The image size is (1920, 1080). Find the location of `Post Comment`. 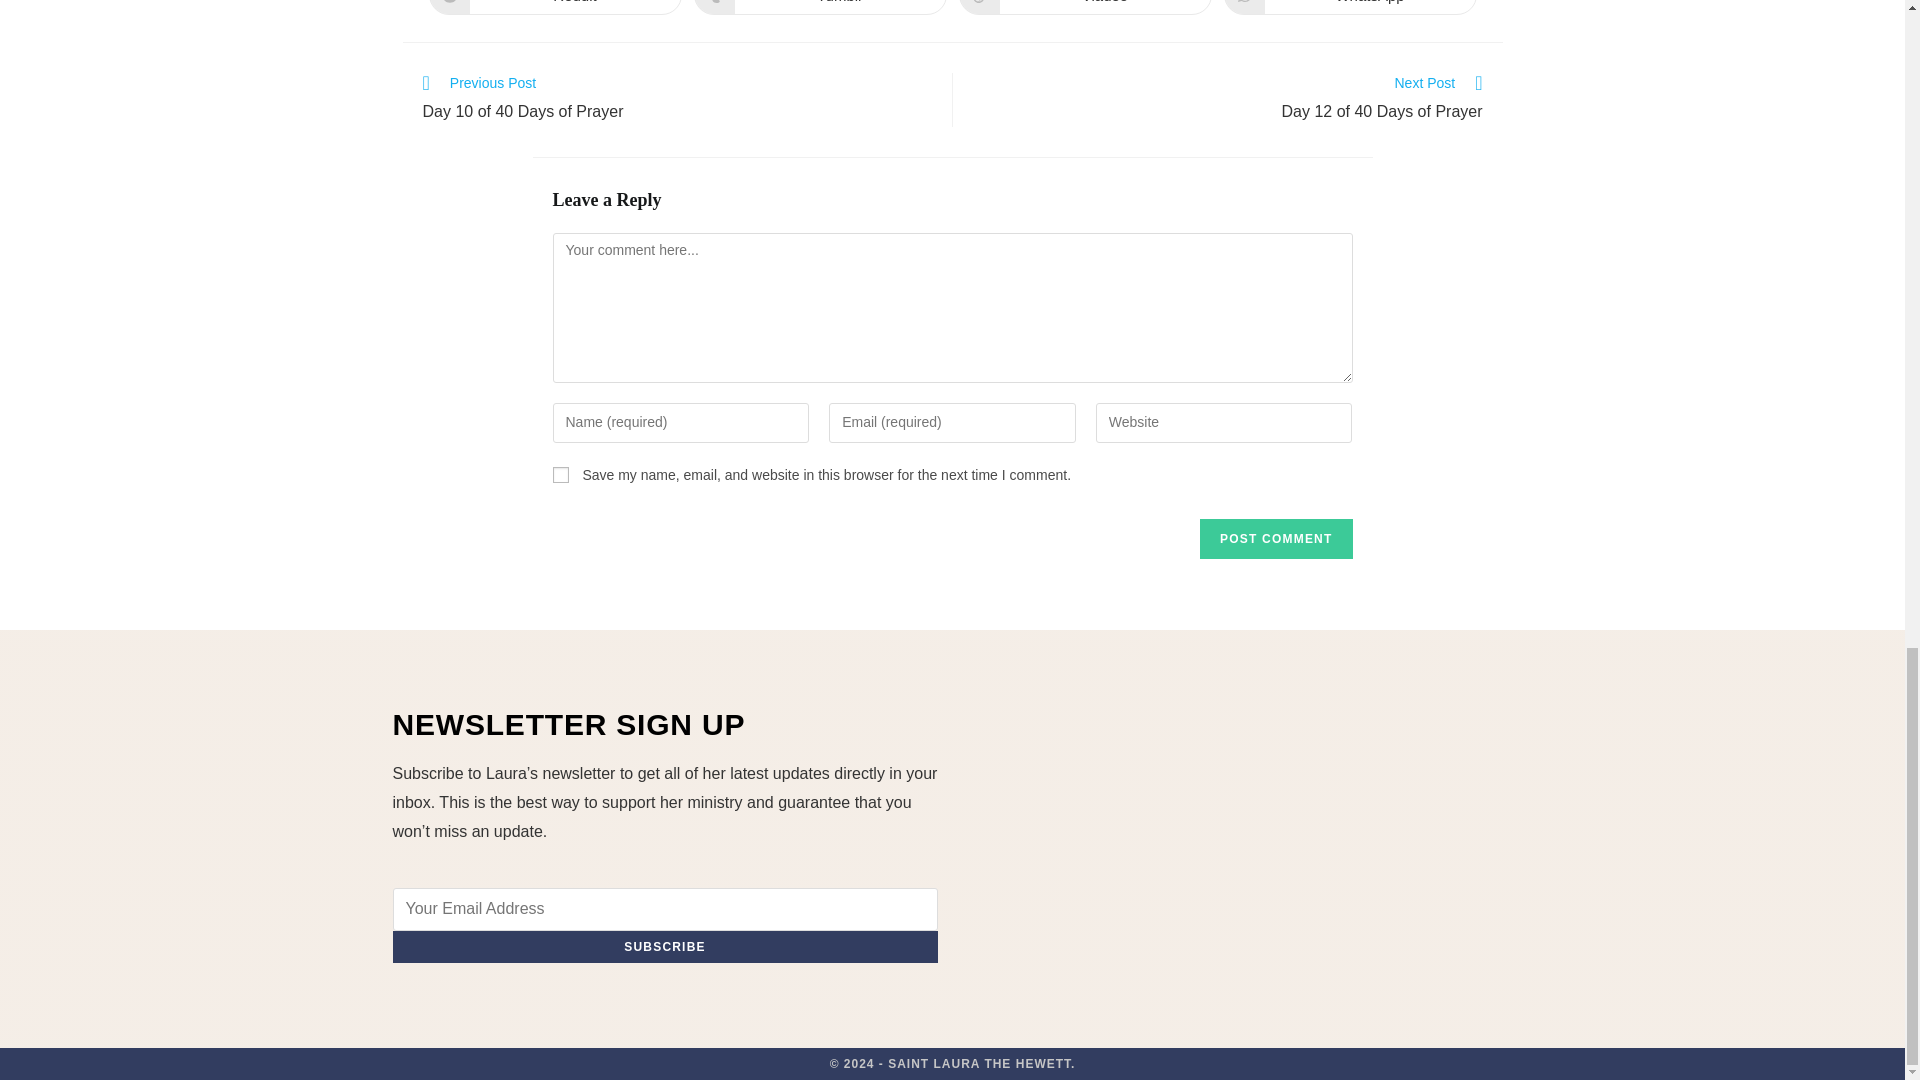

Post Comment is located at coordinates (676, 100).